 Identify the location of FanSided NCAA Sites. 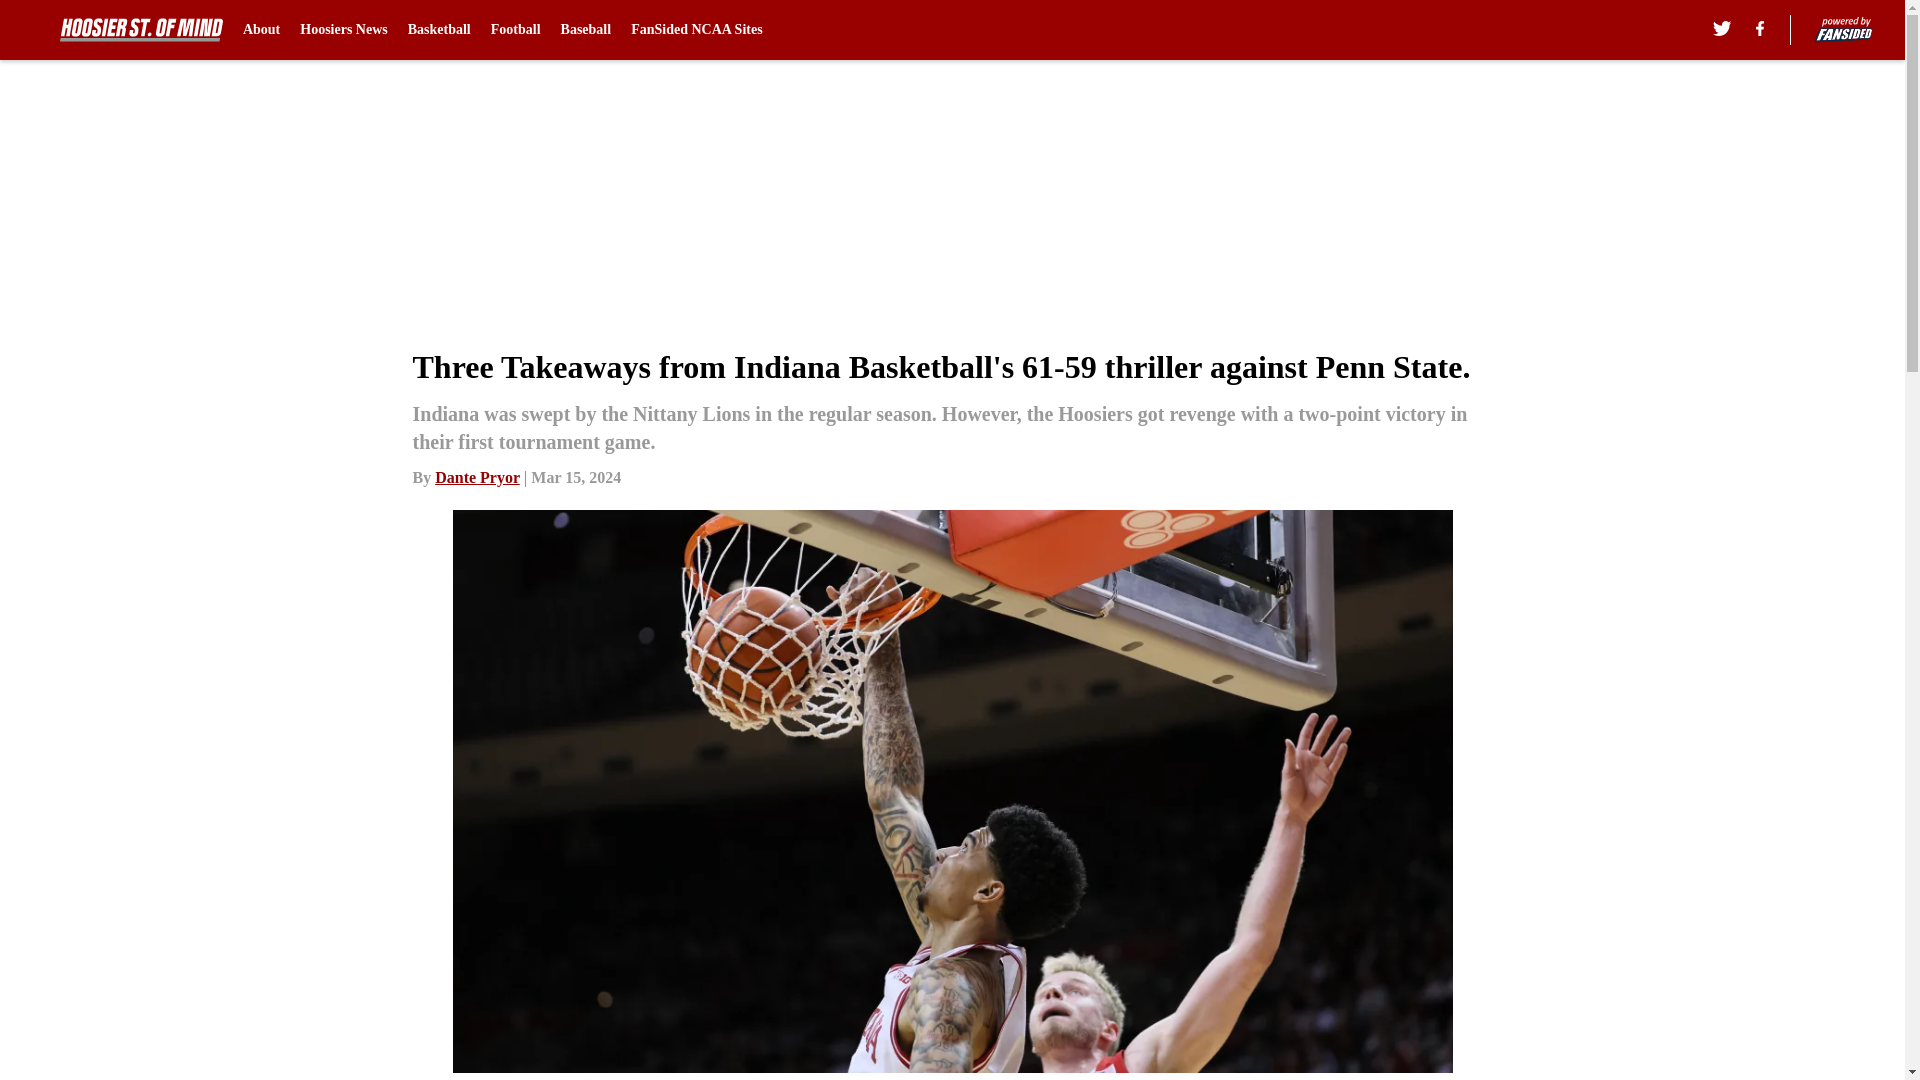
(696, 30).